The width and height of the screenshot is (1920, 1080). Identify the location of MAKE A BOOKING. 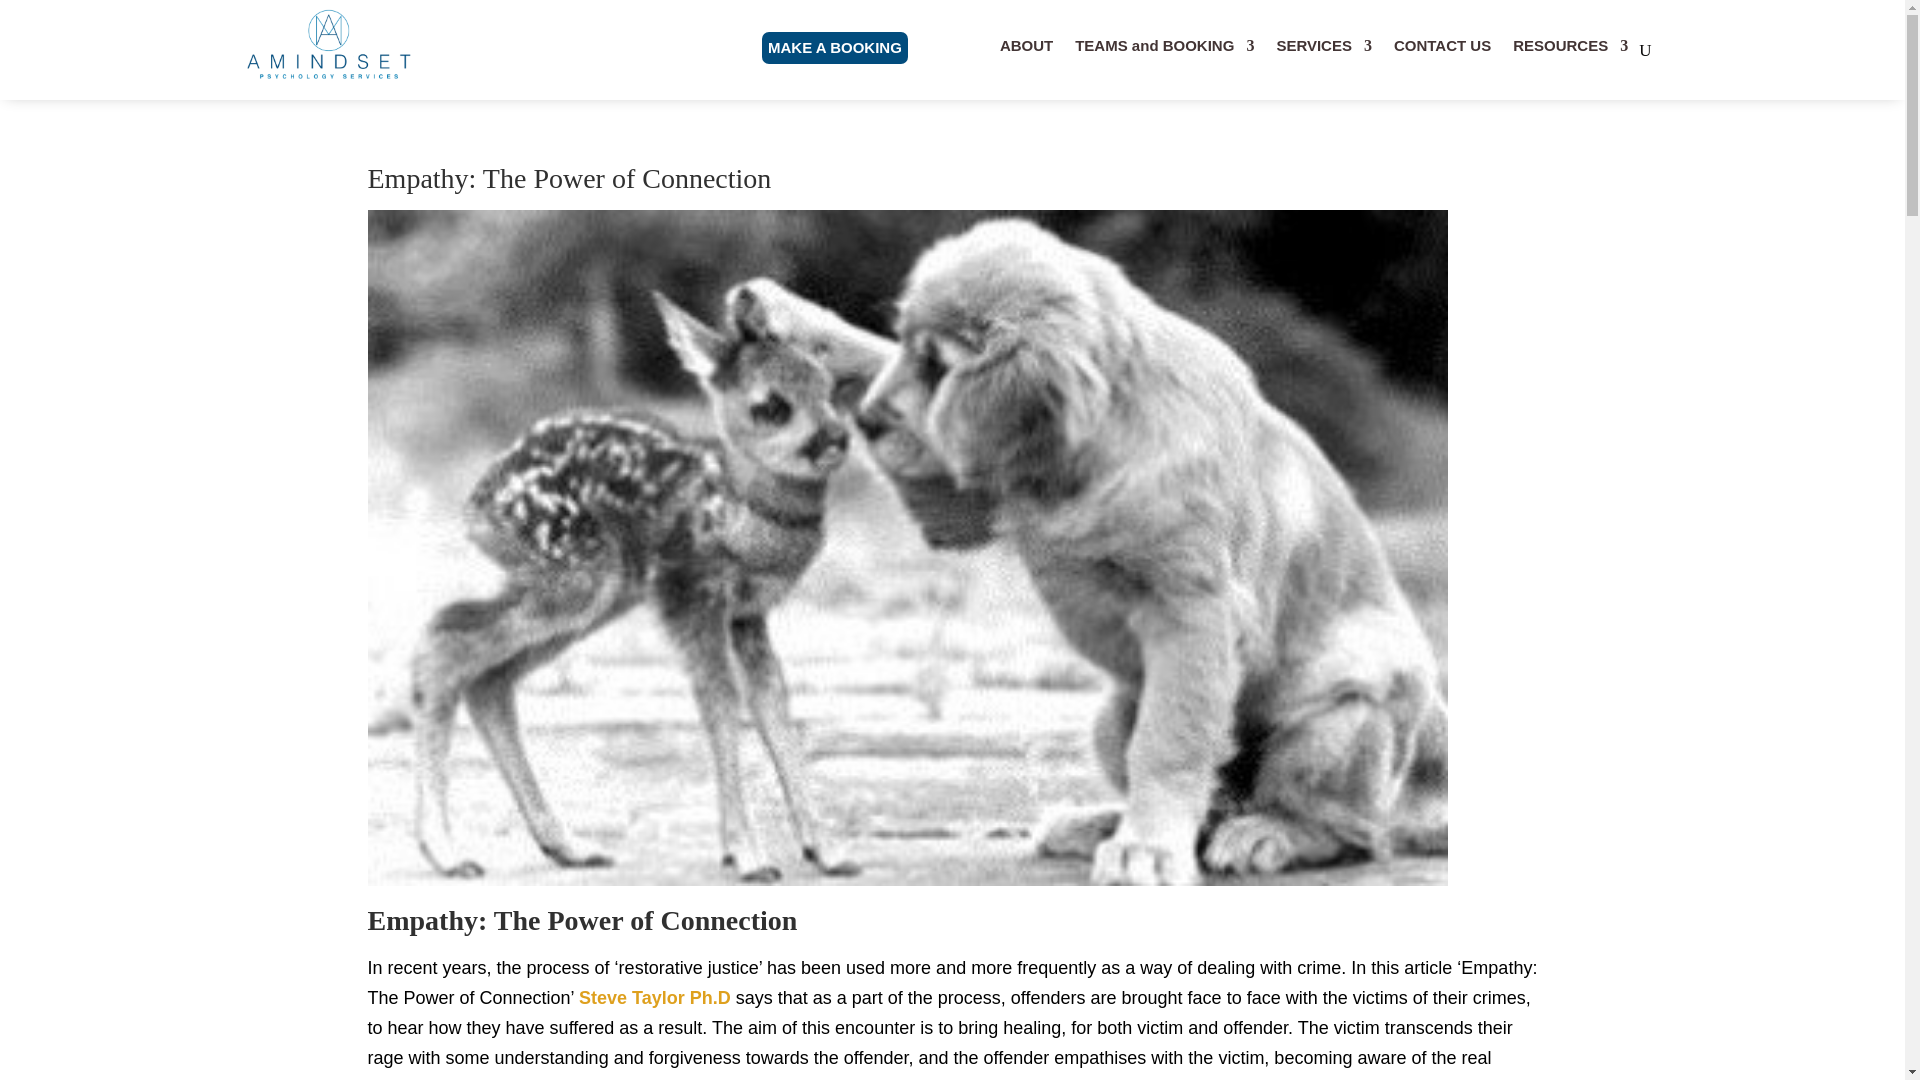
(835, 48).